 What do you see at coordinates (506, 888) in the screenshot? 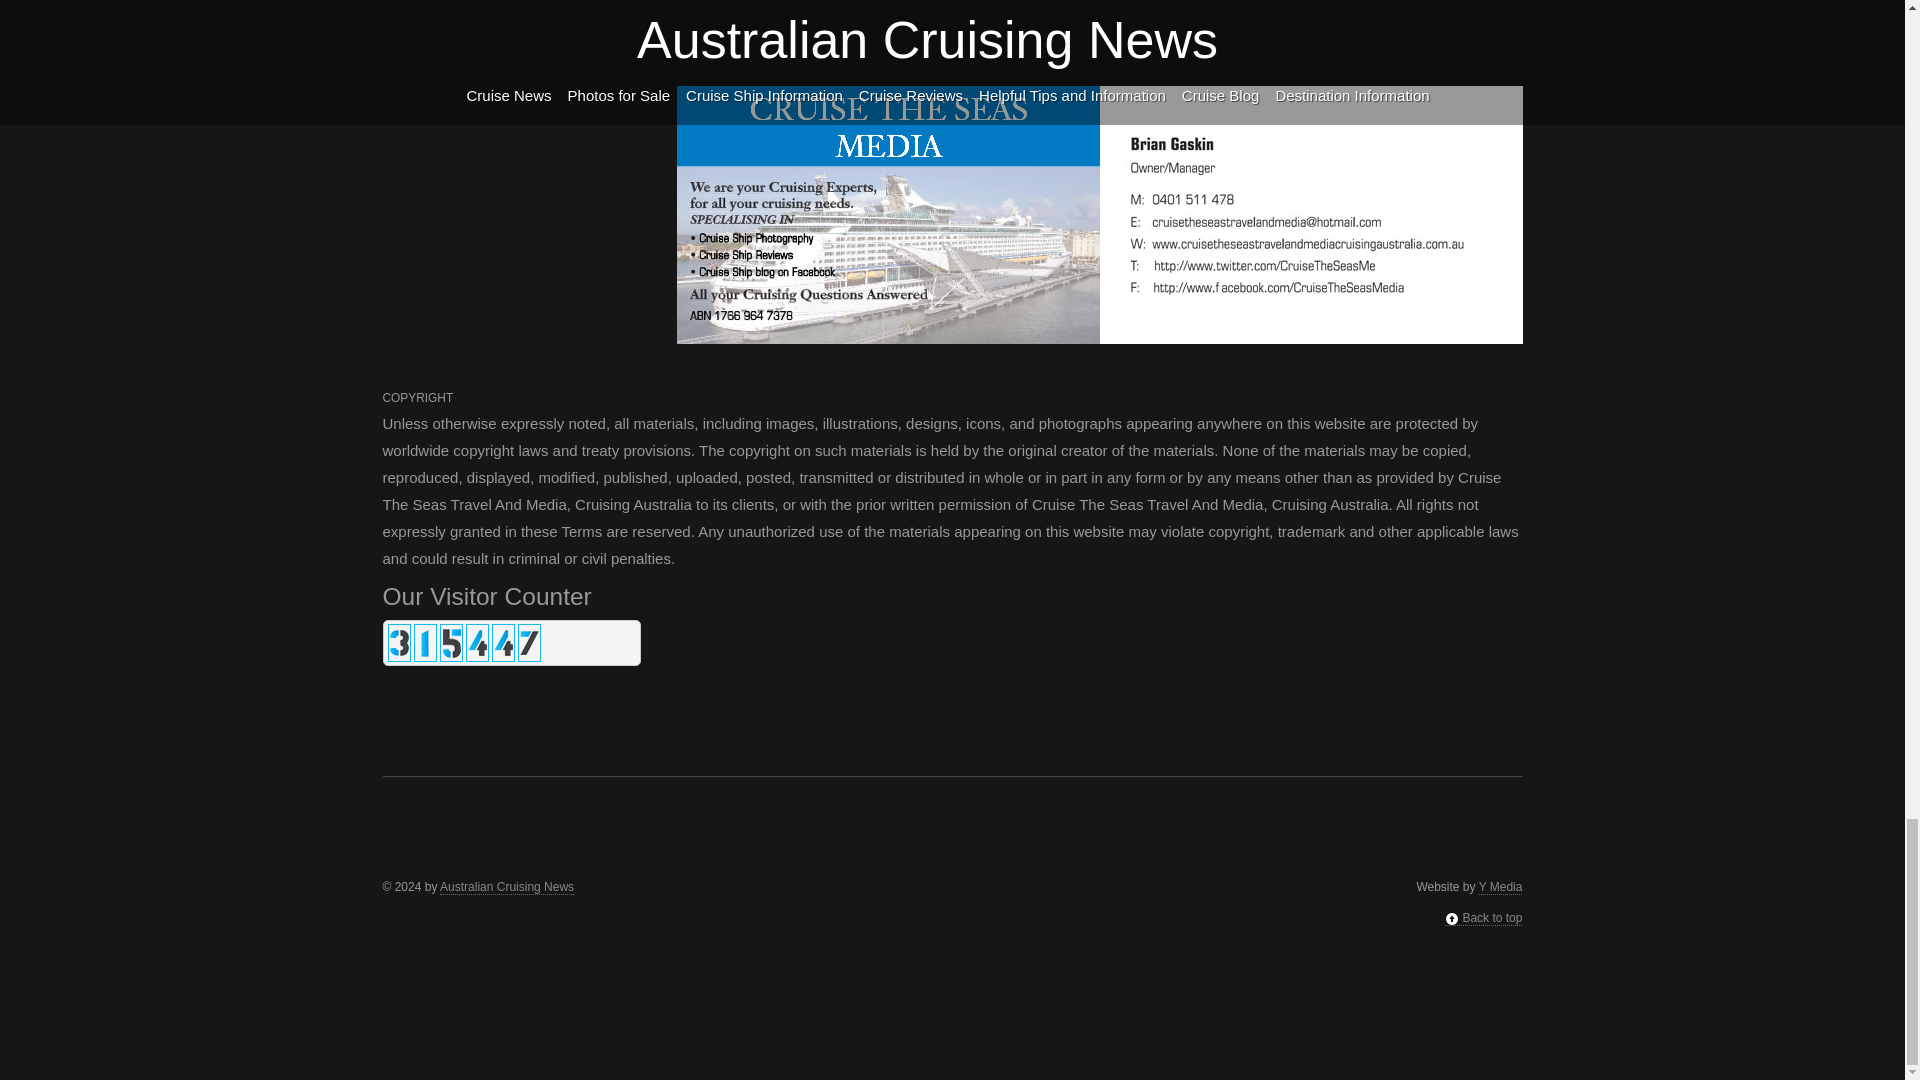
I see `Australian Cruising News` at bounding box center [506, 888].